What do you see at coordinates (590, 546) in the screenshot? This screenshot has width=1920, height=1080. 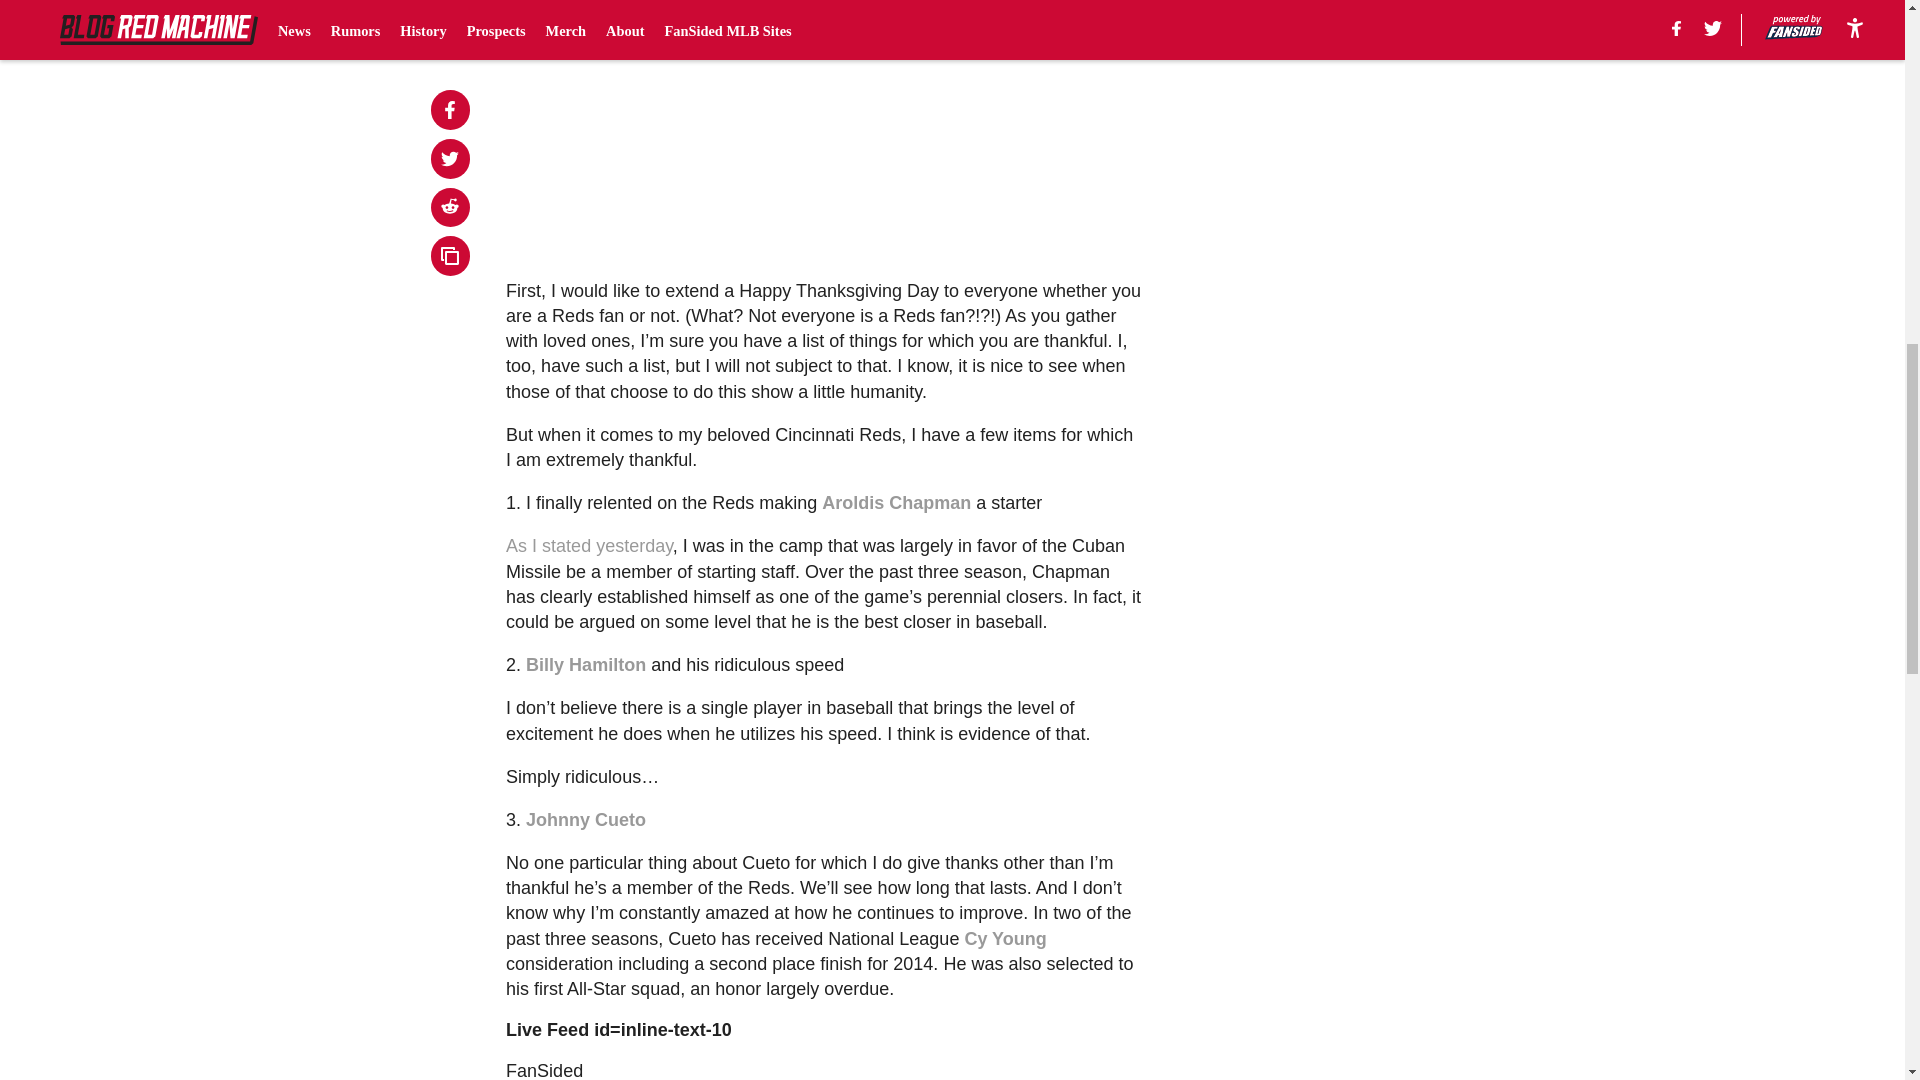 I see `As I stated yesterday` at bounding box center [590, 546].